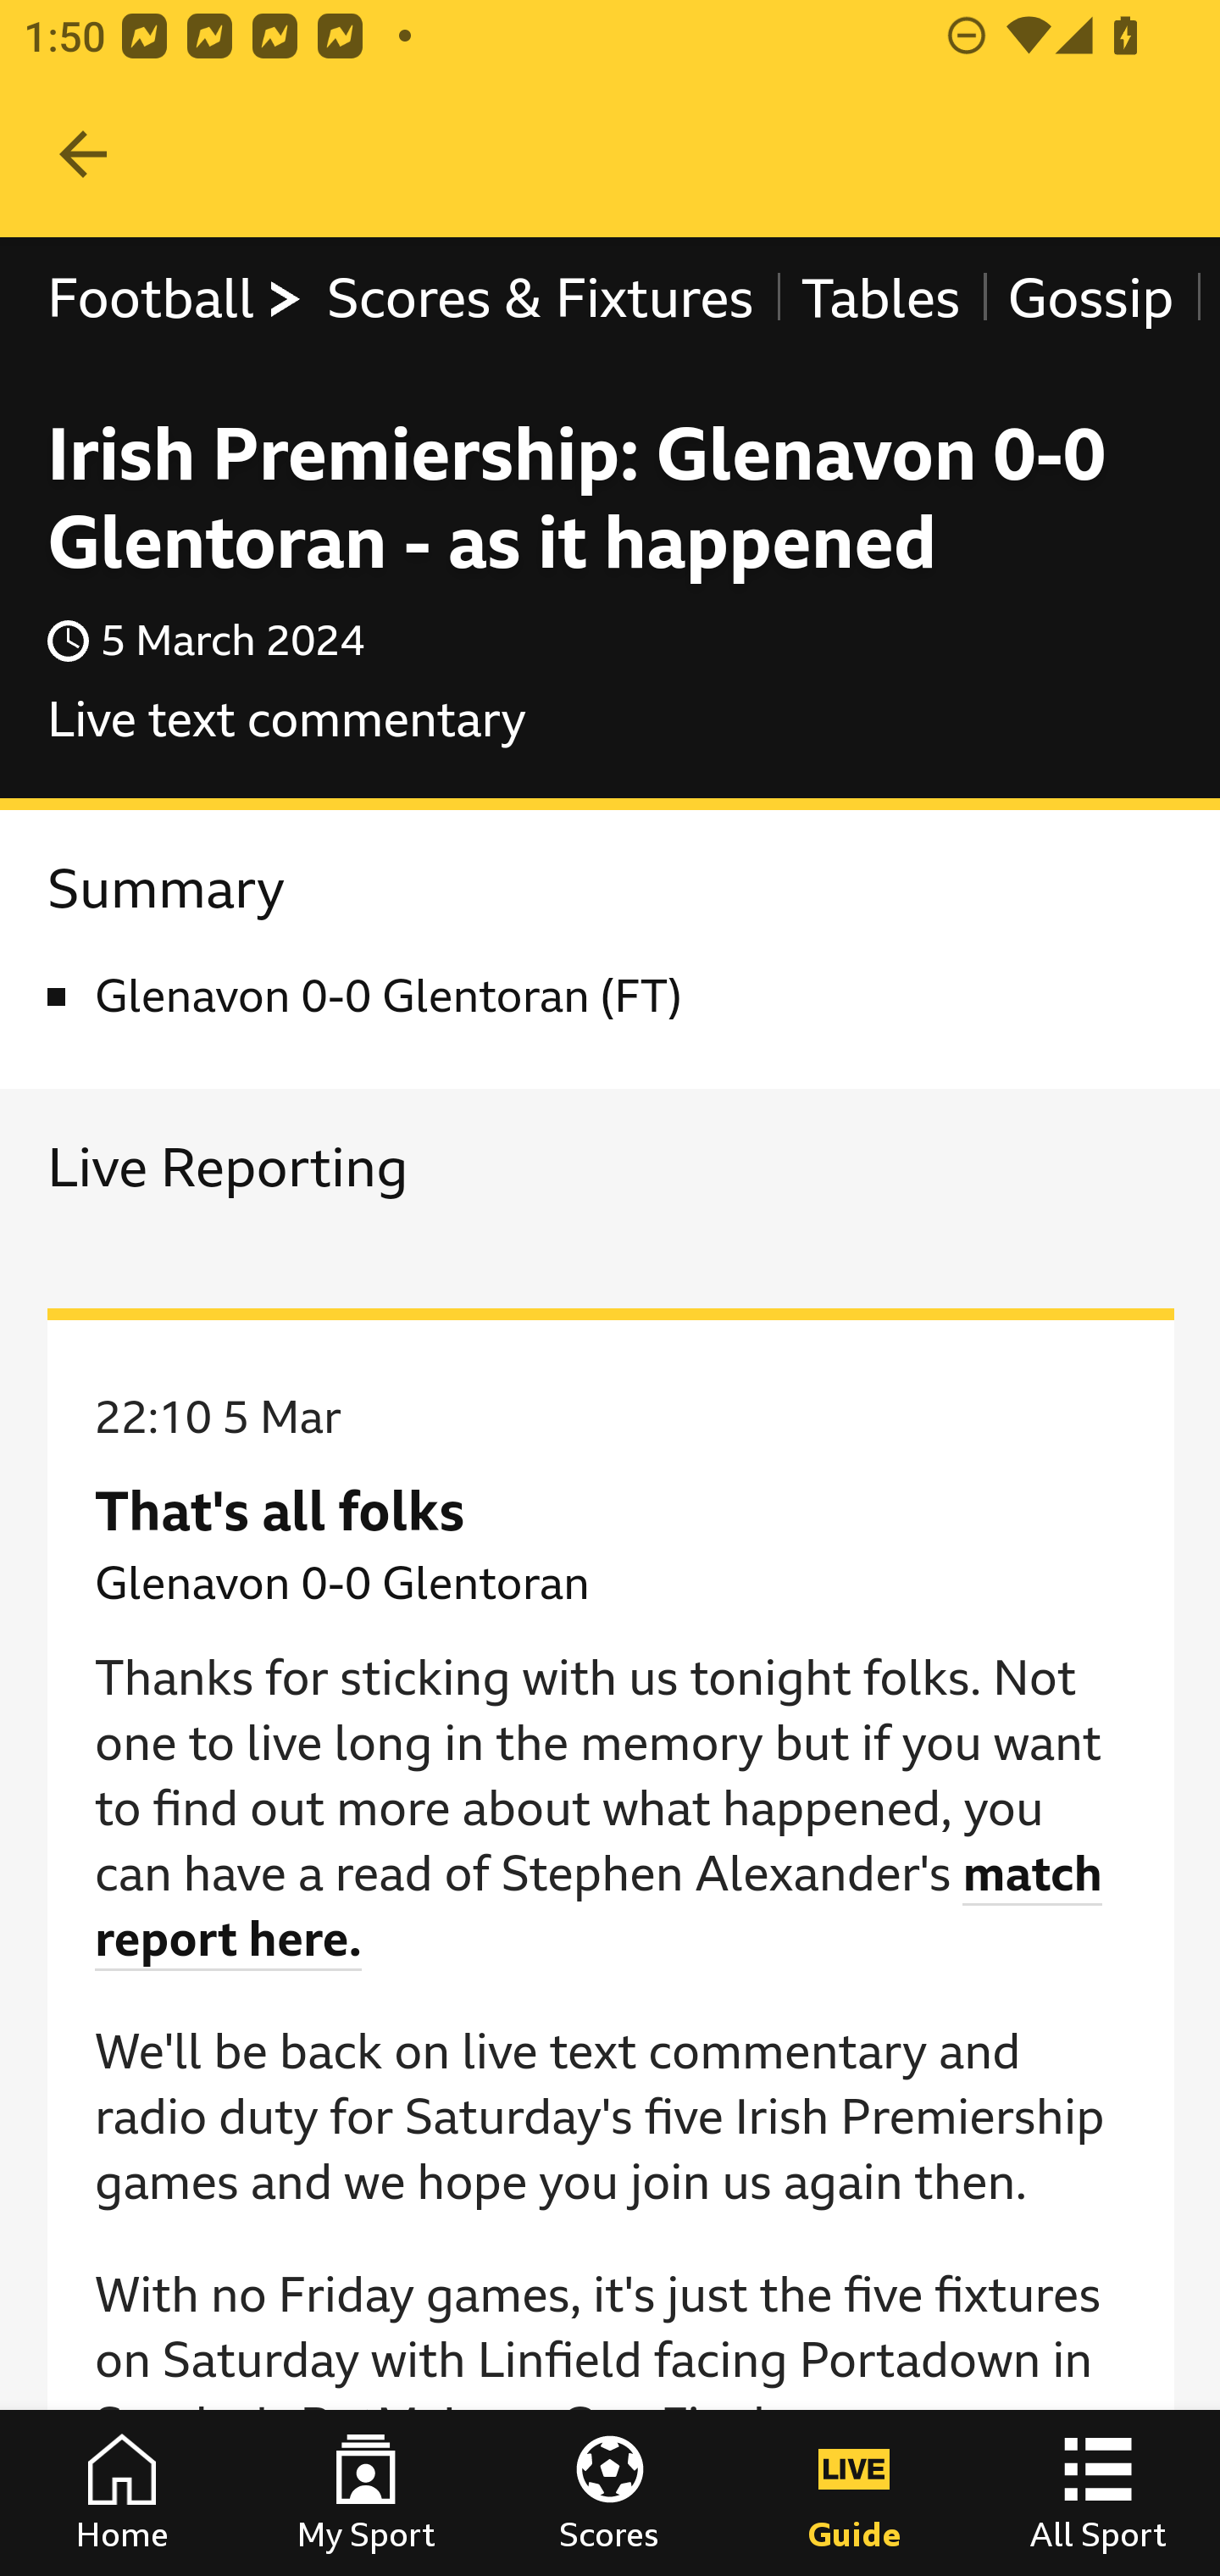 The width and height of the screenshot is (1220, 2576). I want to click on Football , so click(176, 298).